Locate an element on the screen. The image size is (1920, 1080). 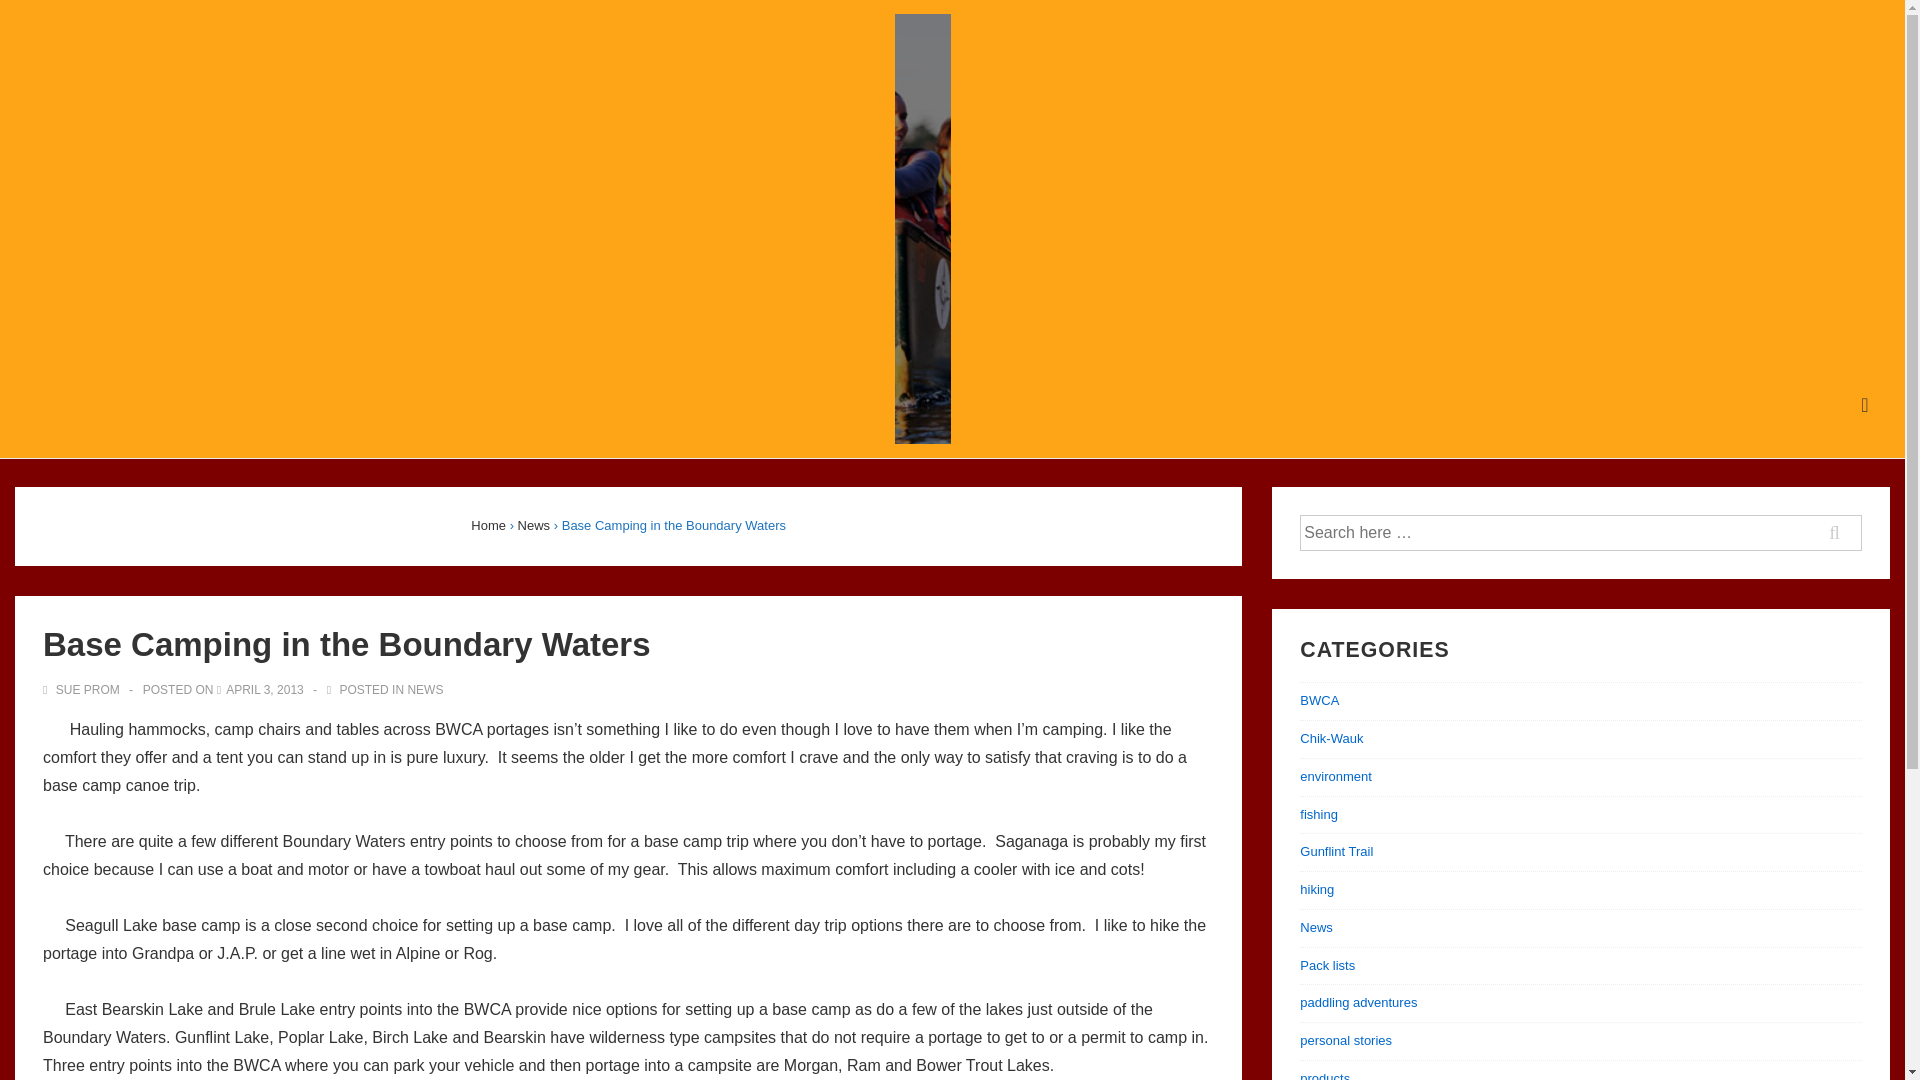
APRIL 3, 2013 is located at coordinates (264, 689).